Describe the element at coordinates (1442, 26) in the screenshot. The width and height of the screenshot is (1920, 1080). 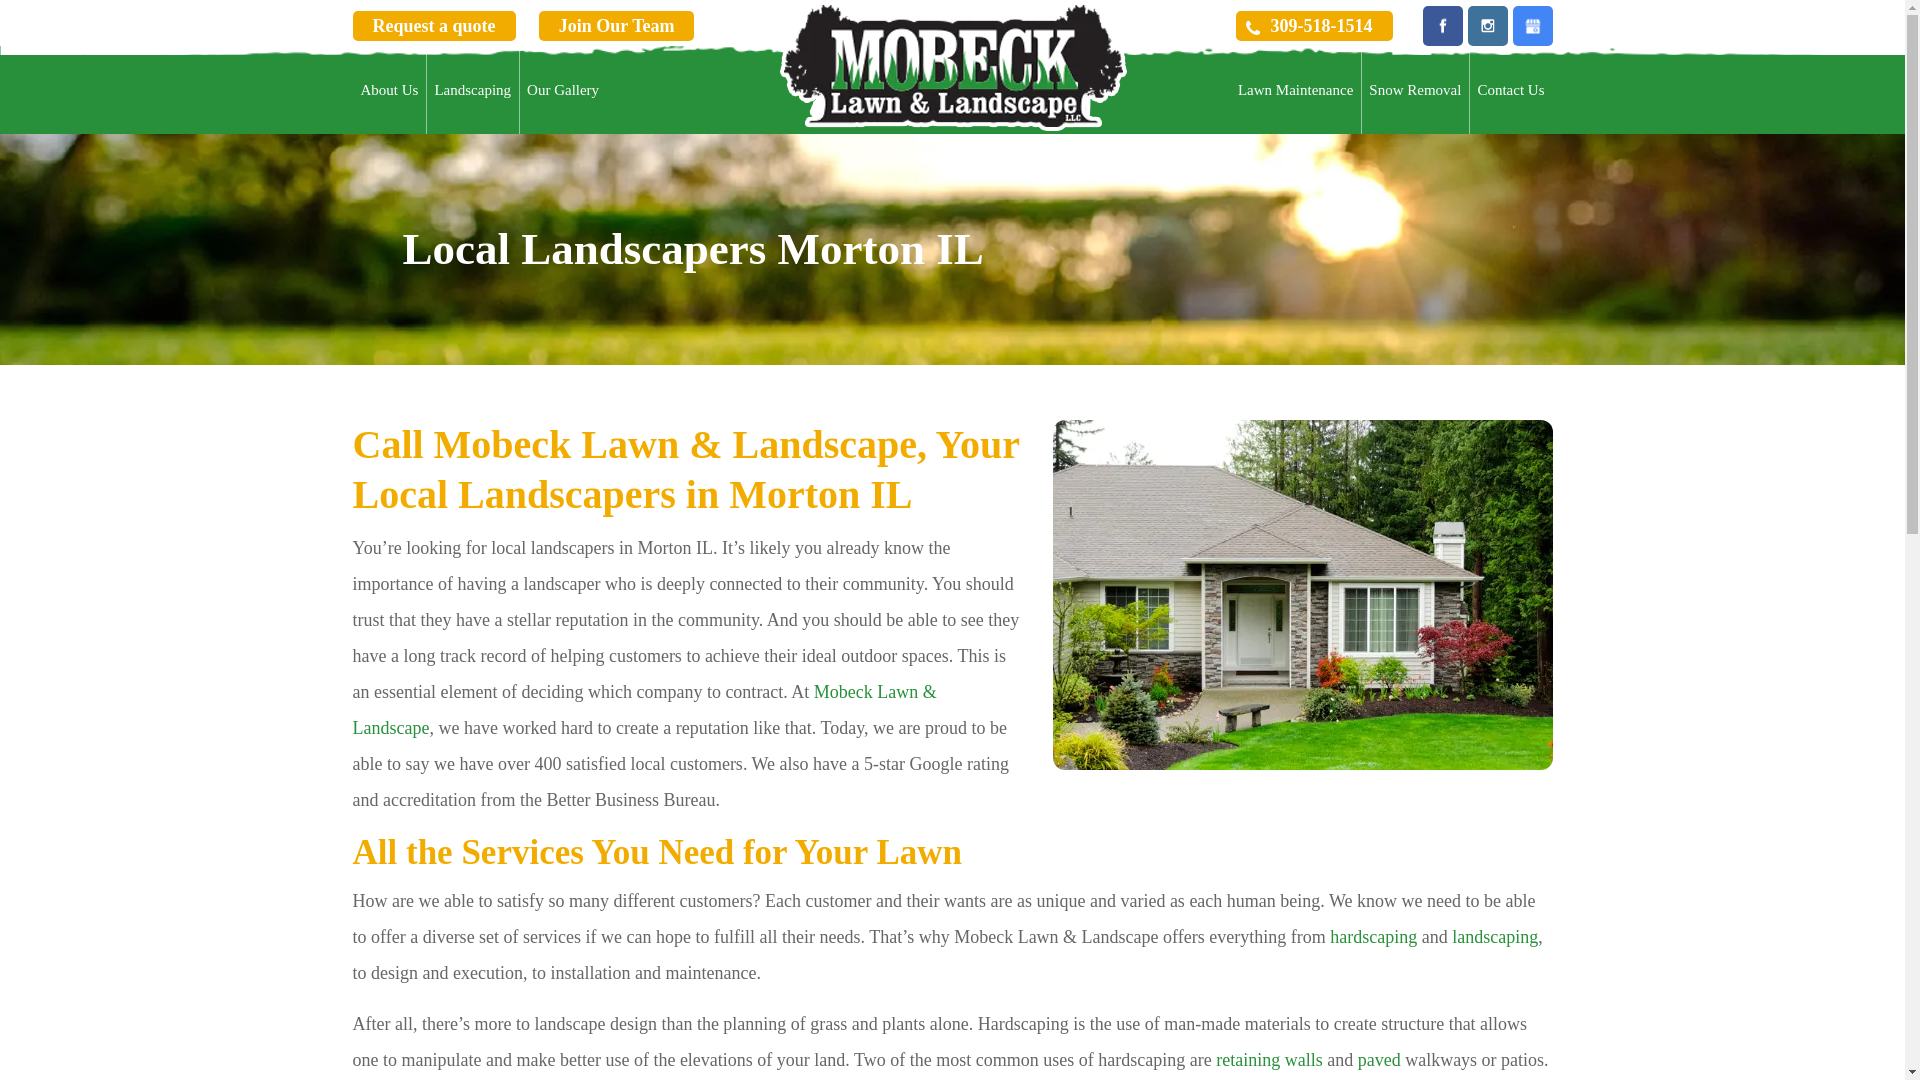
I see `facebook` at that location.